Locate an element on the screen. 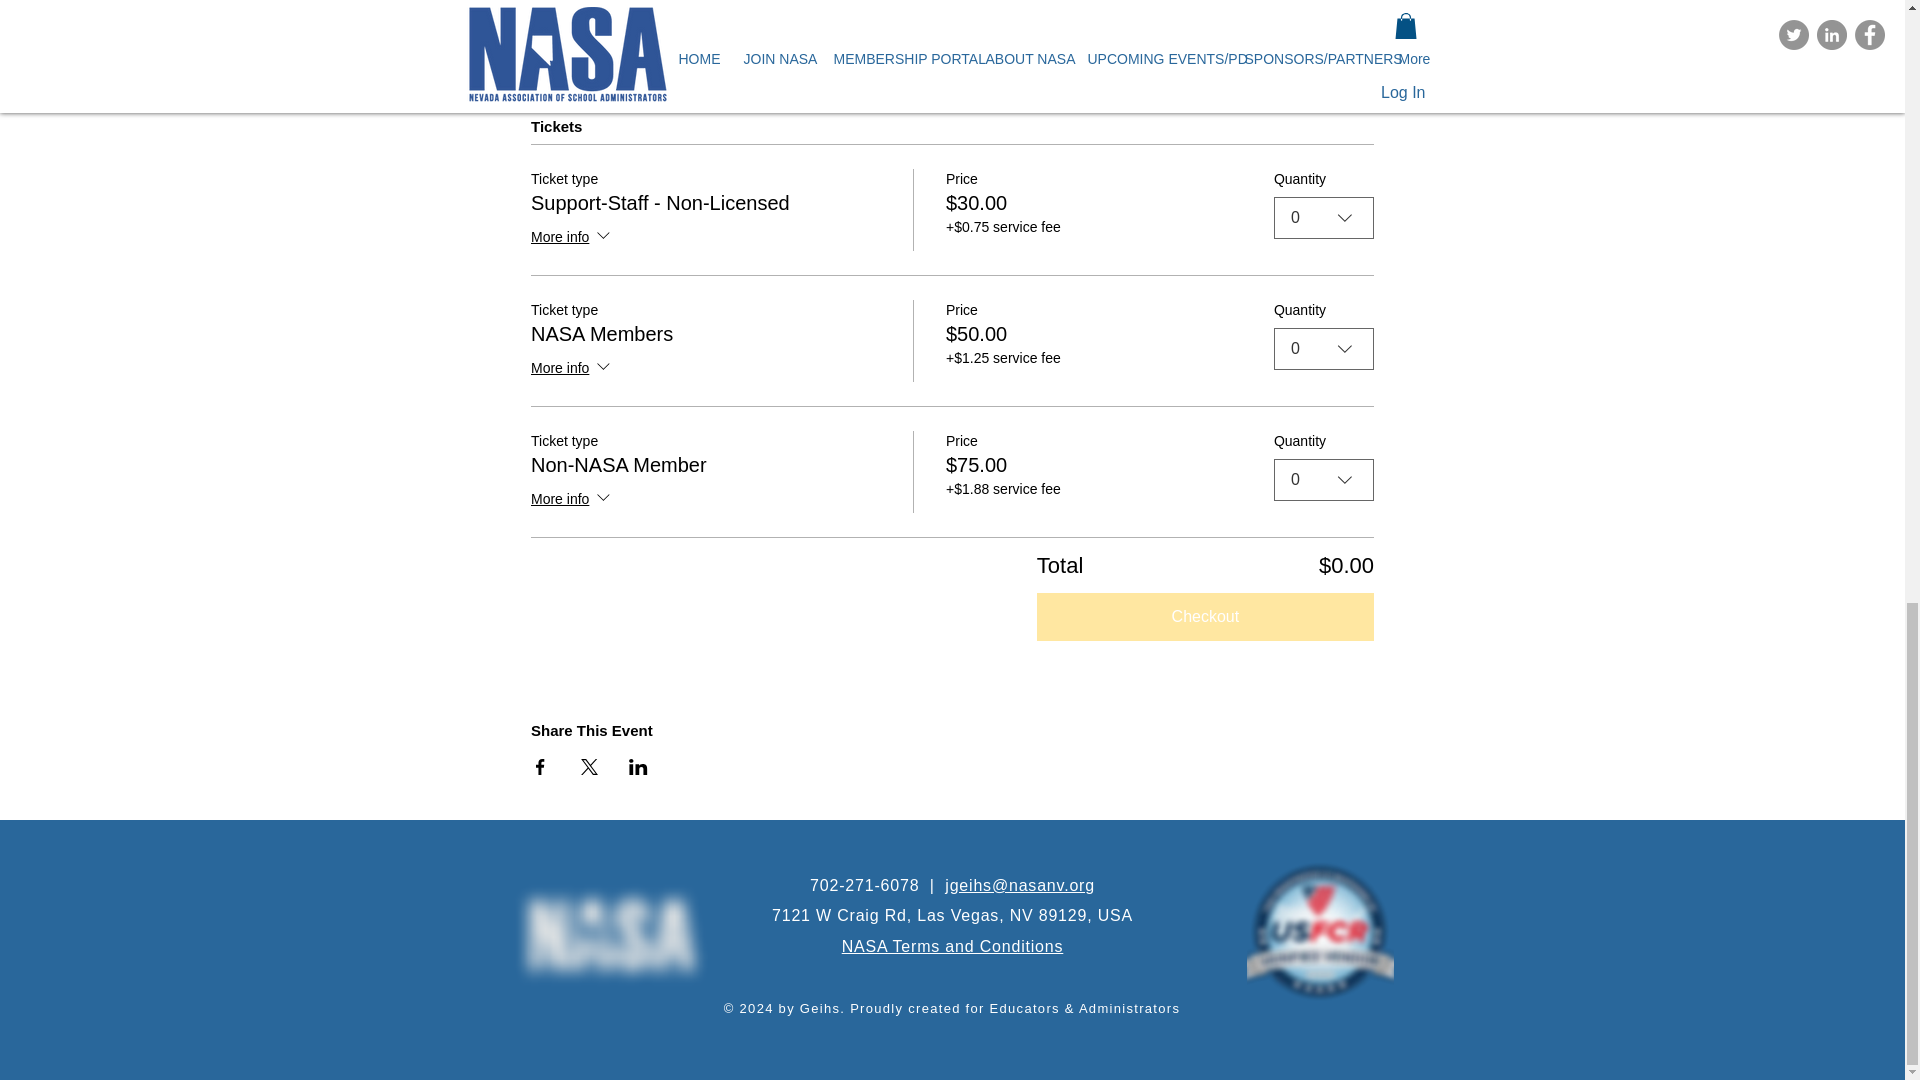  More info is located at coordinates (572, 500).